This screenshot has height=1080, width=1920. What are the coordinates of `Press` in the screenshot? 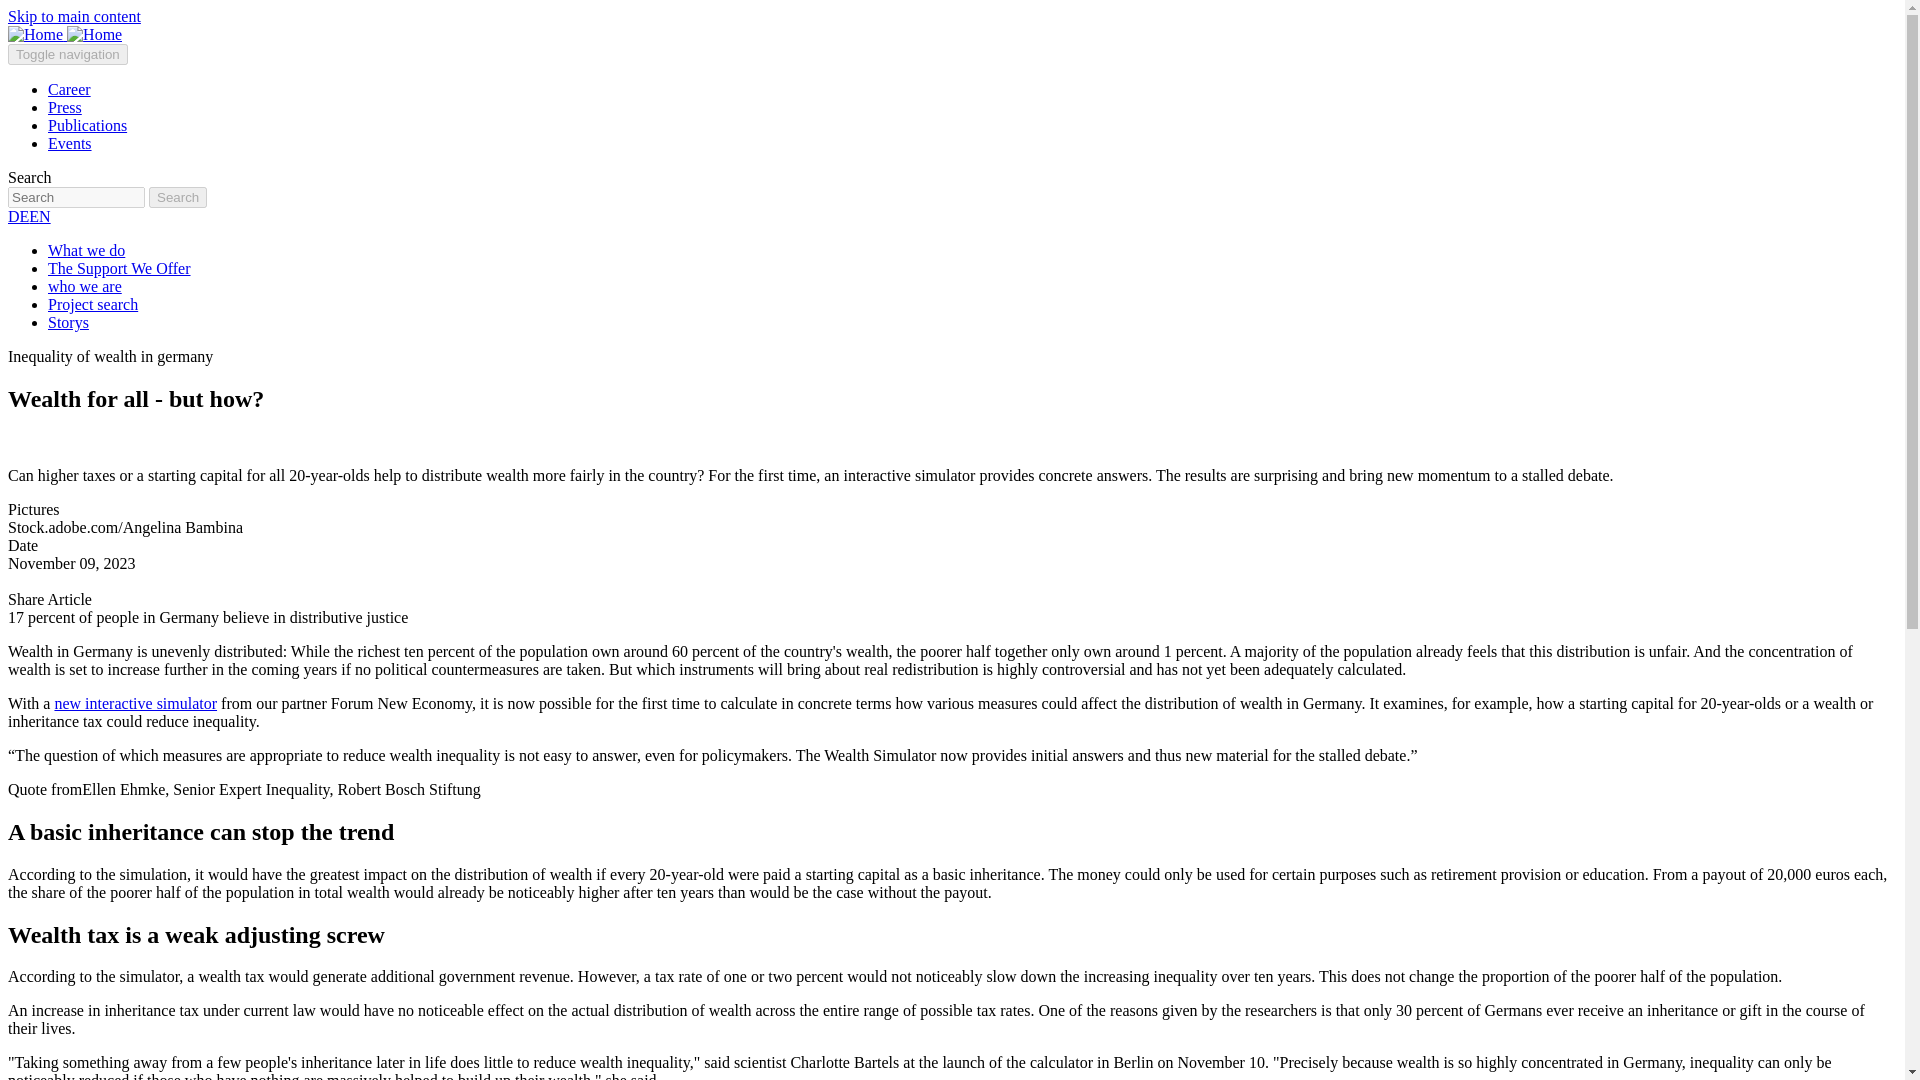 It's located at (65, 107).